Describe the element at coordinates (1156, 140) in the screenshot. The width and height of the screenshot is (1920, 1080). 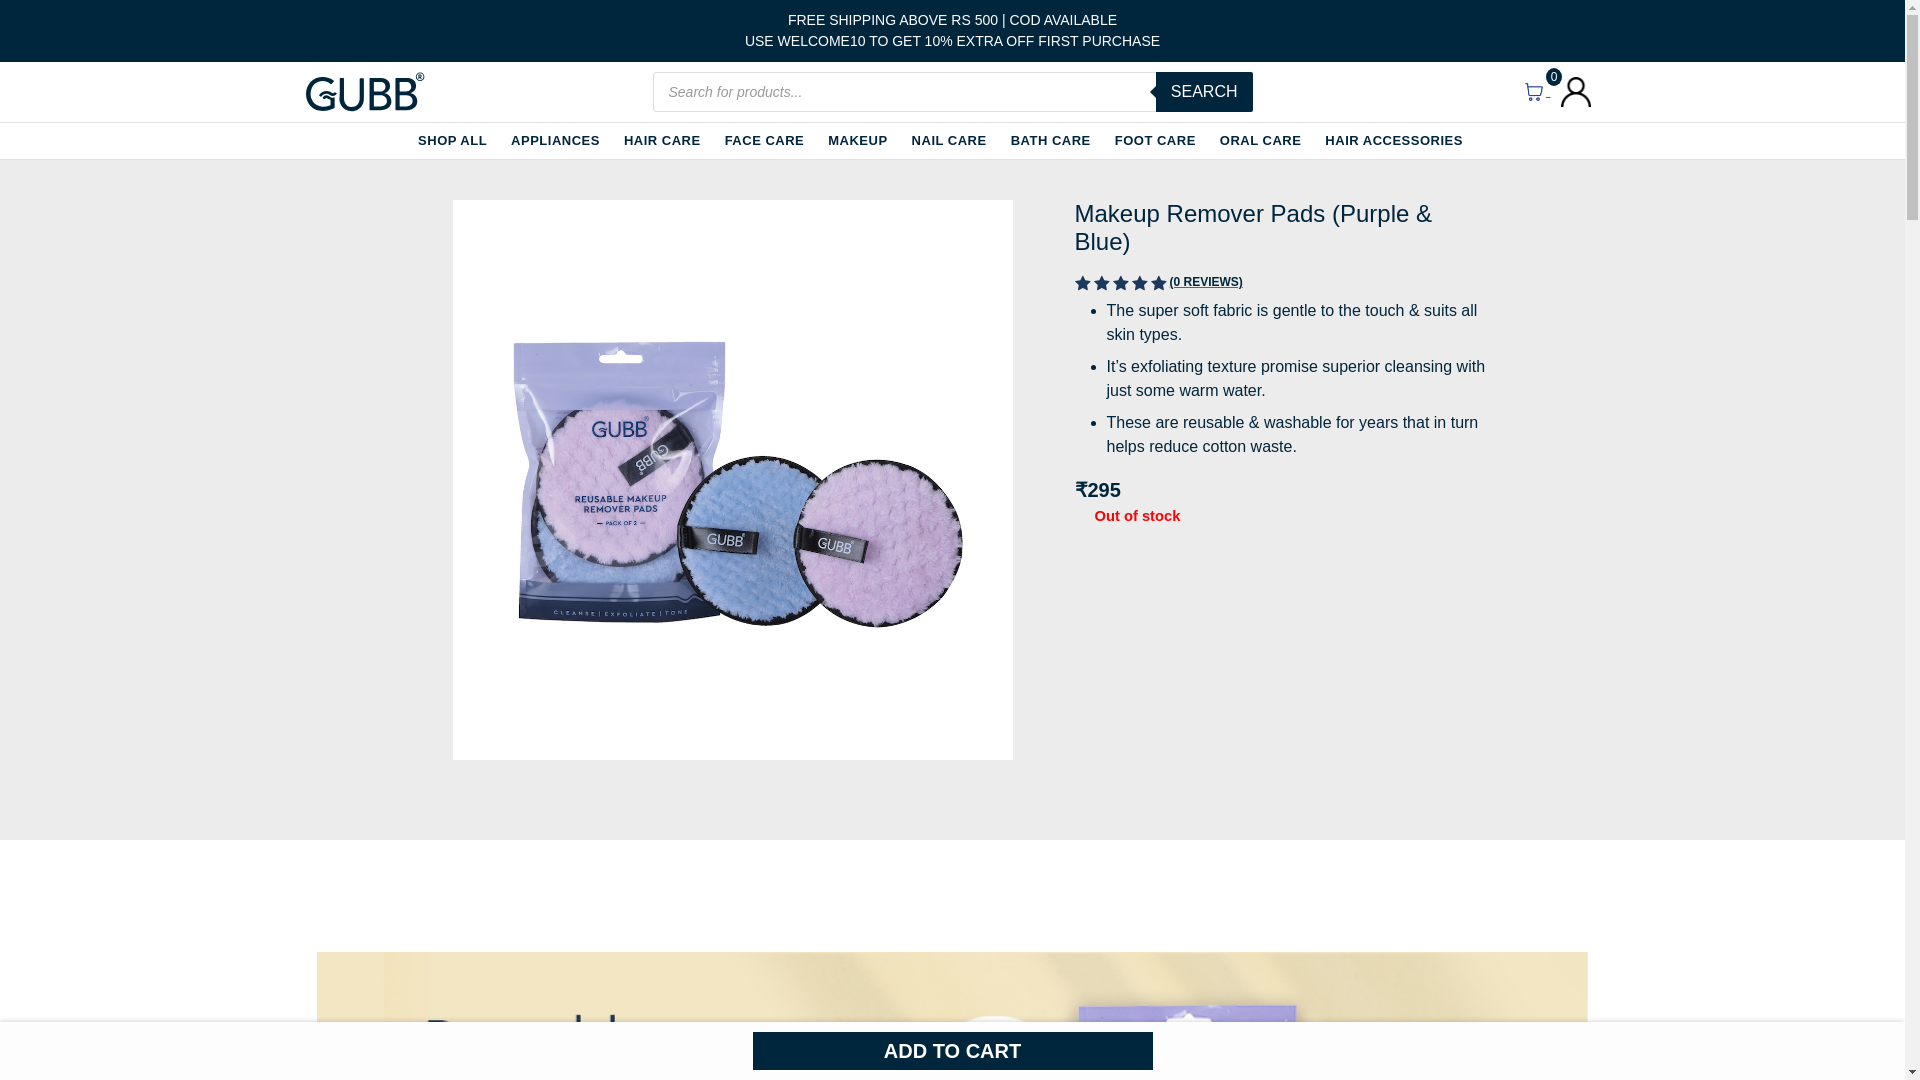
I see `FOOT CARE` at that location.